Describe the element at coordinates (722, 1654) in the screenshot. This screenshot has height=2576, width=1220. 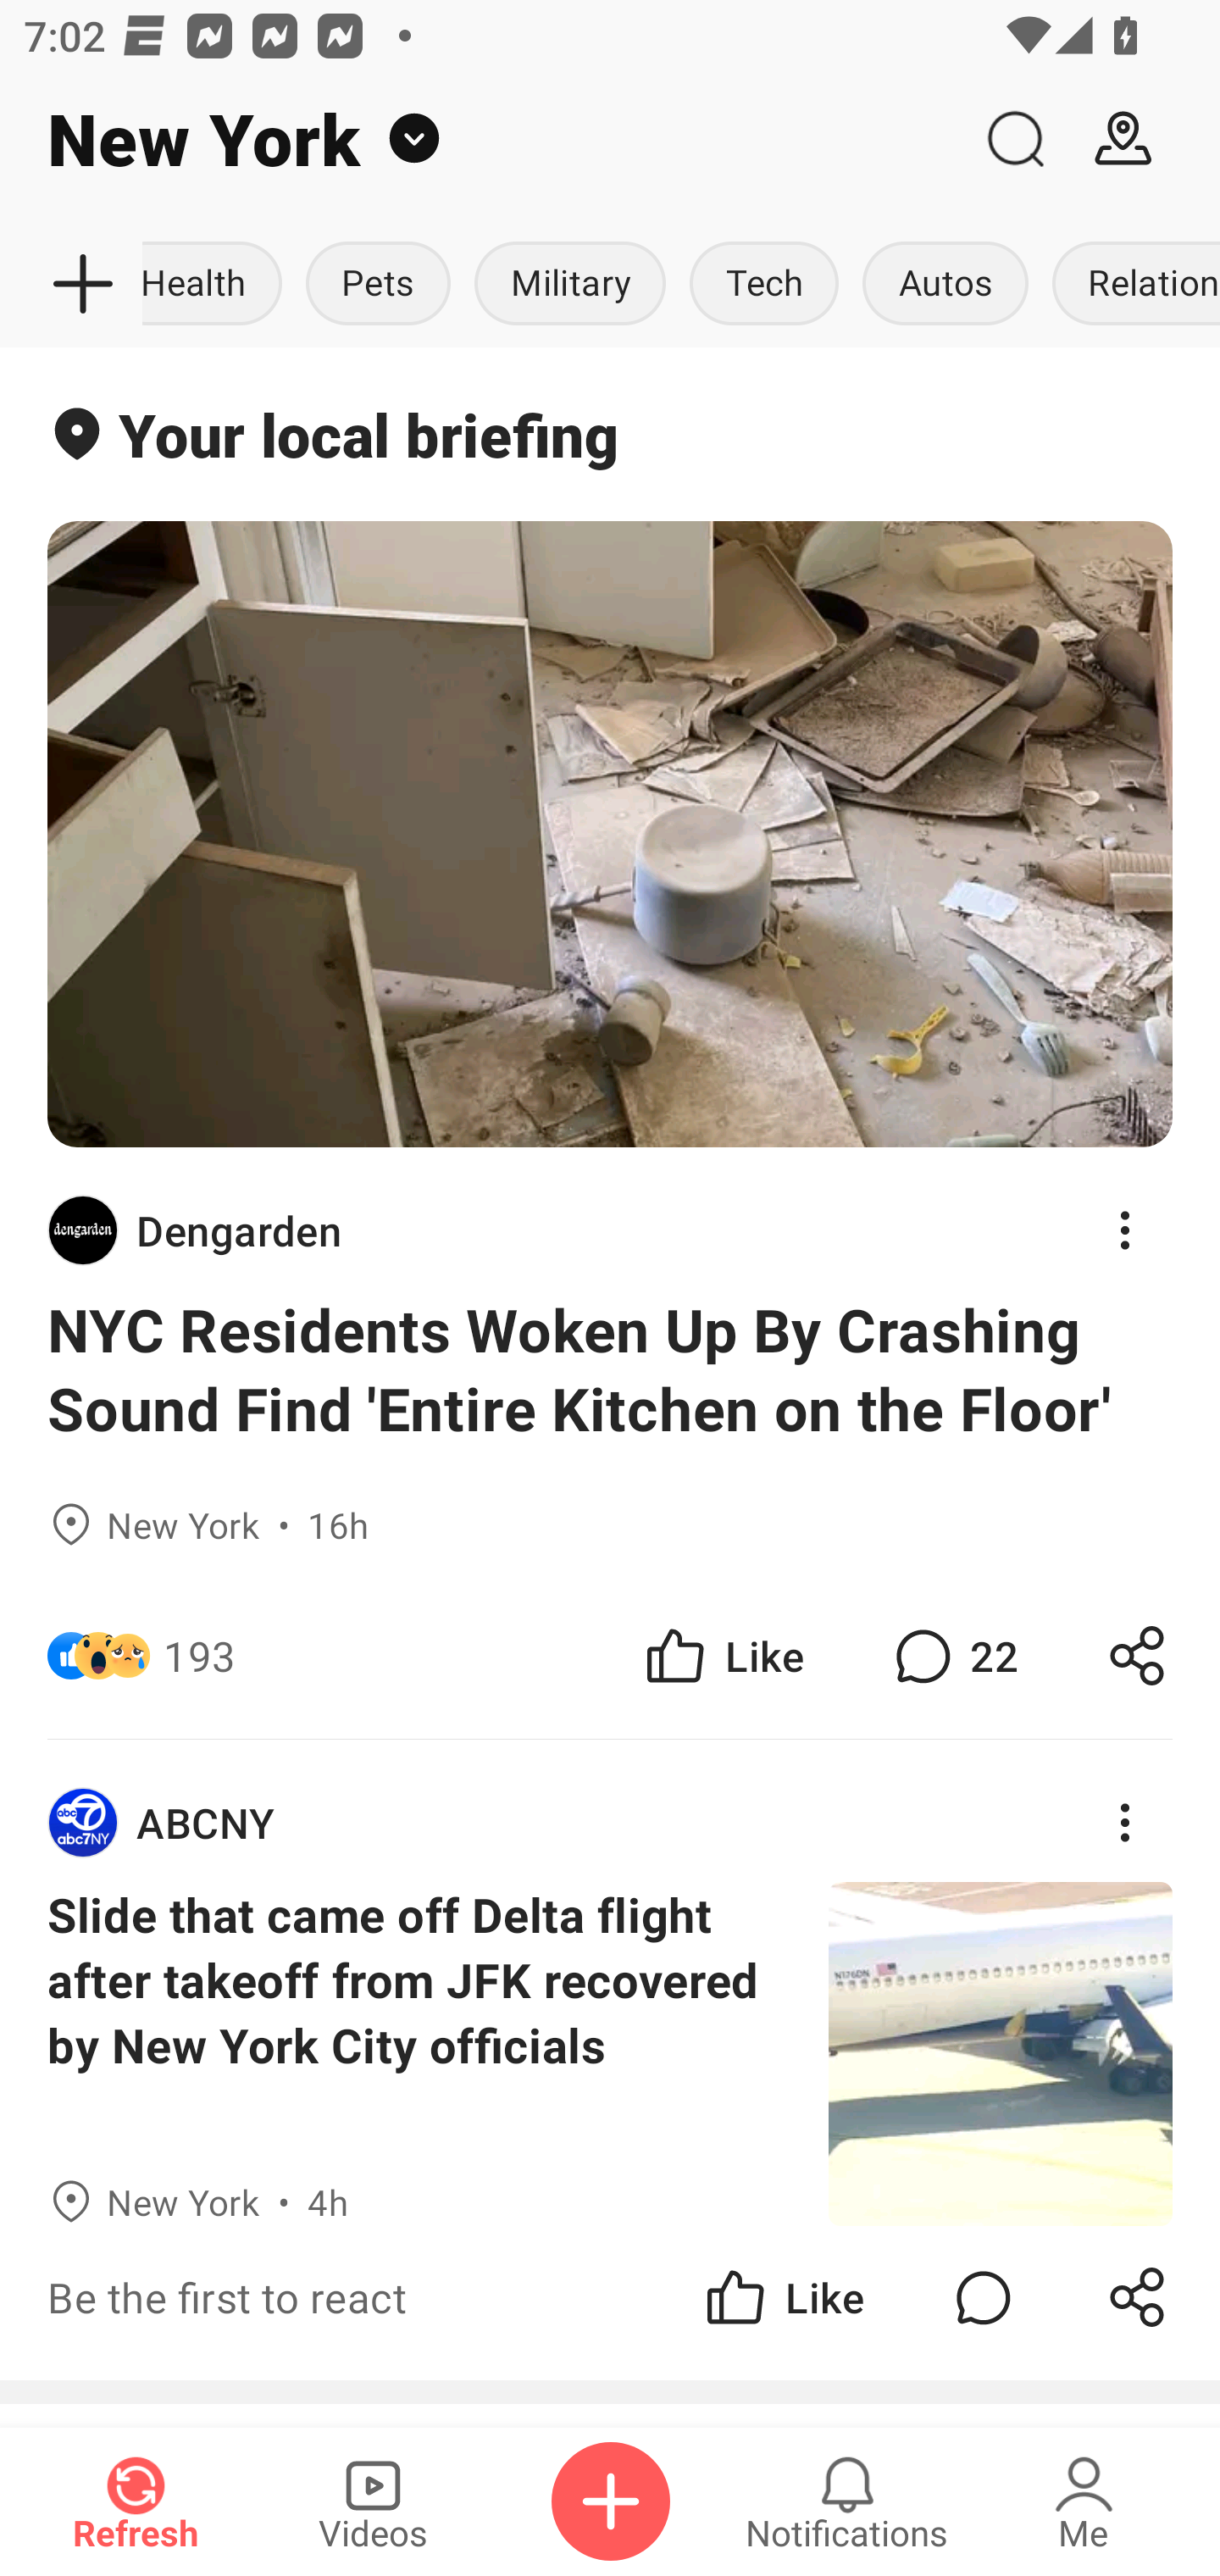
I see `Like` at that location.